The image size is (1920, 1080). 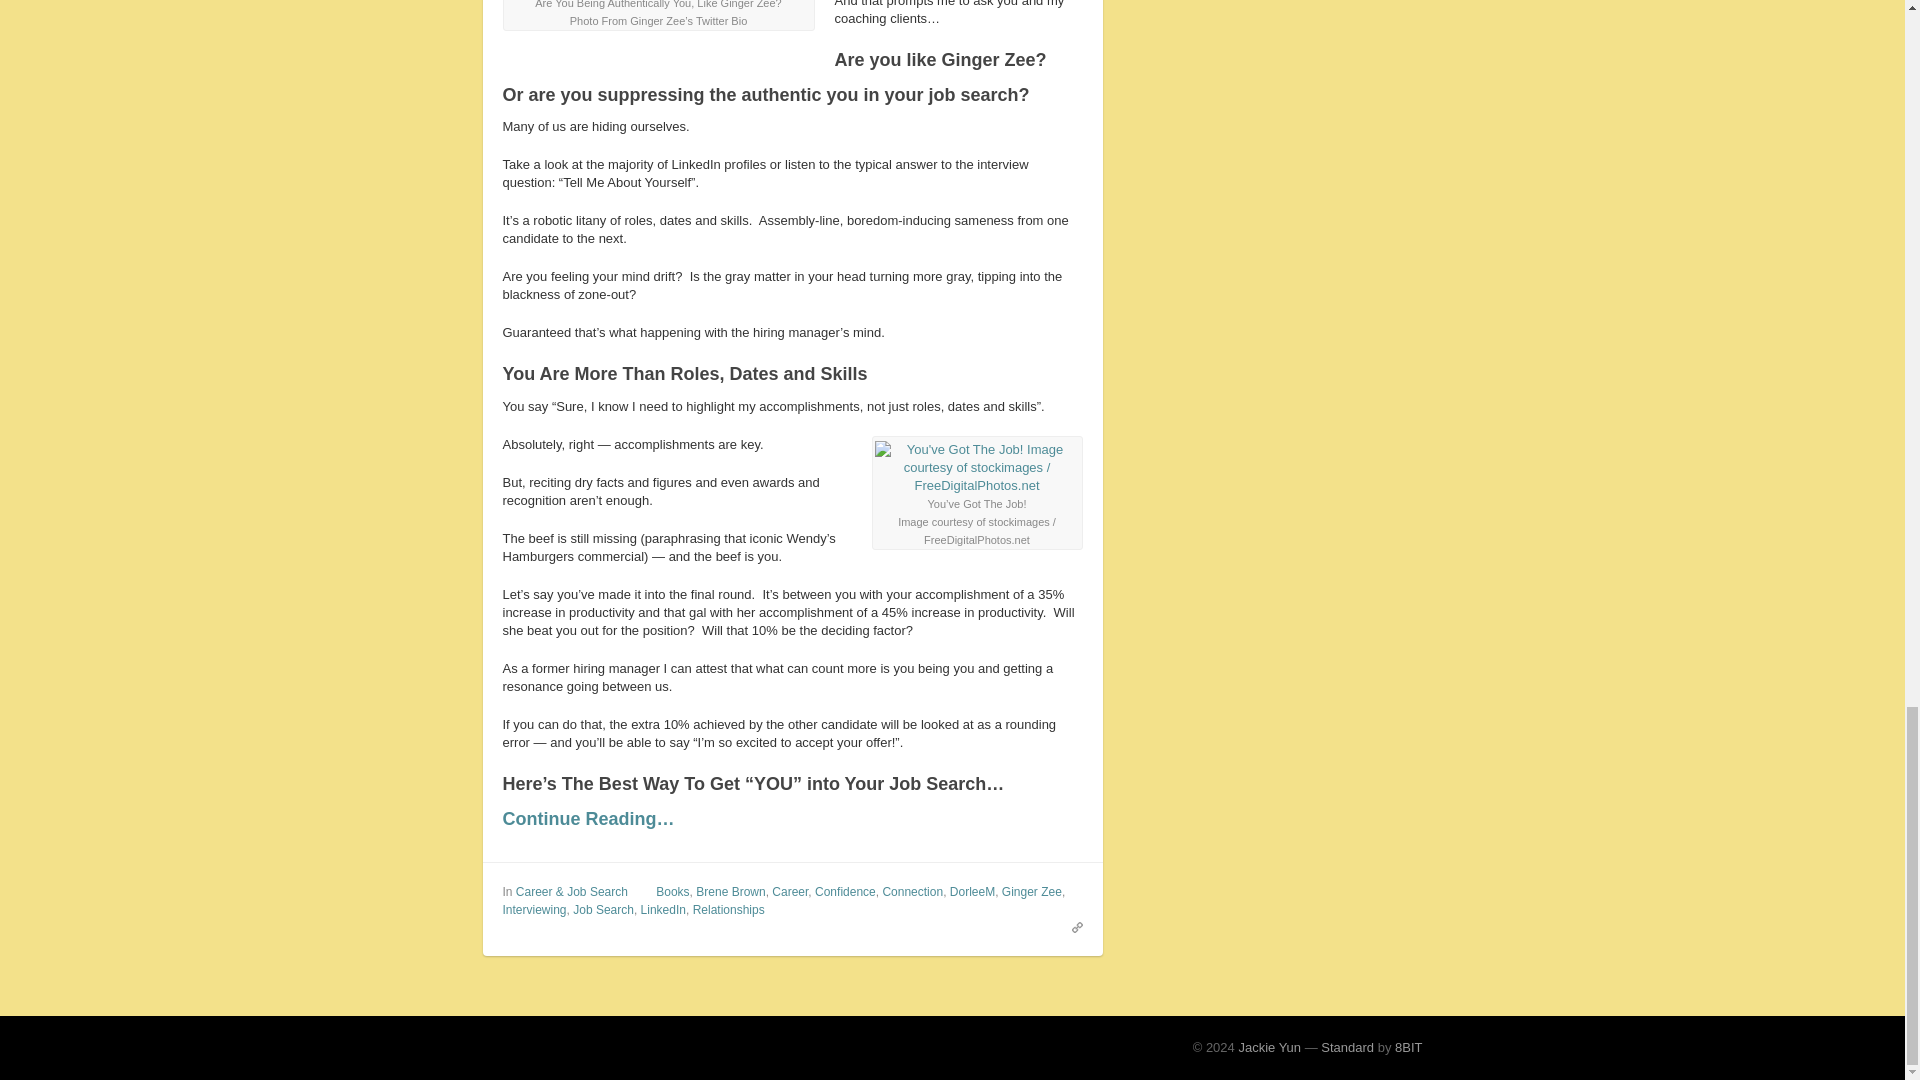 I want to click on Confidence, so click(x=844, y=891).